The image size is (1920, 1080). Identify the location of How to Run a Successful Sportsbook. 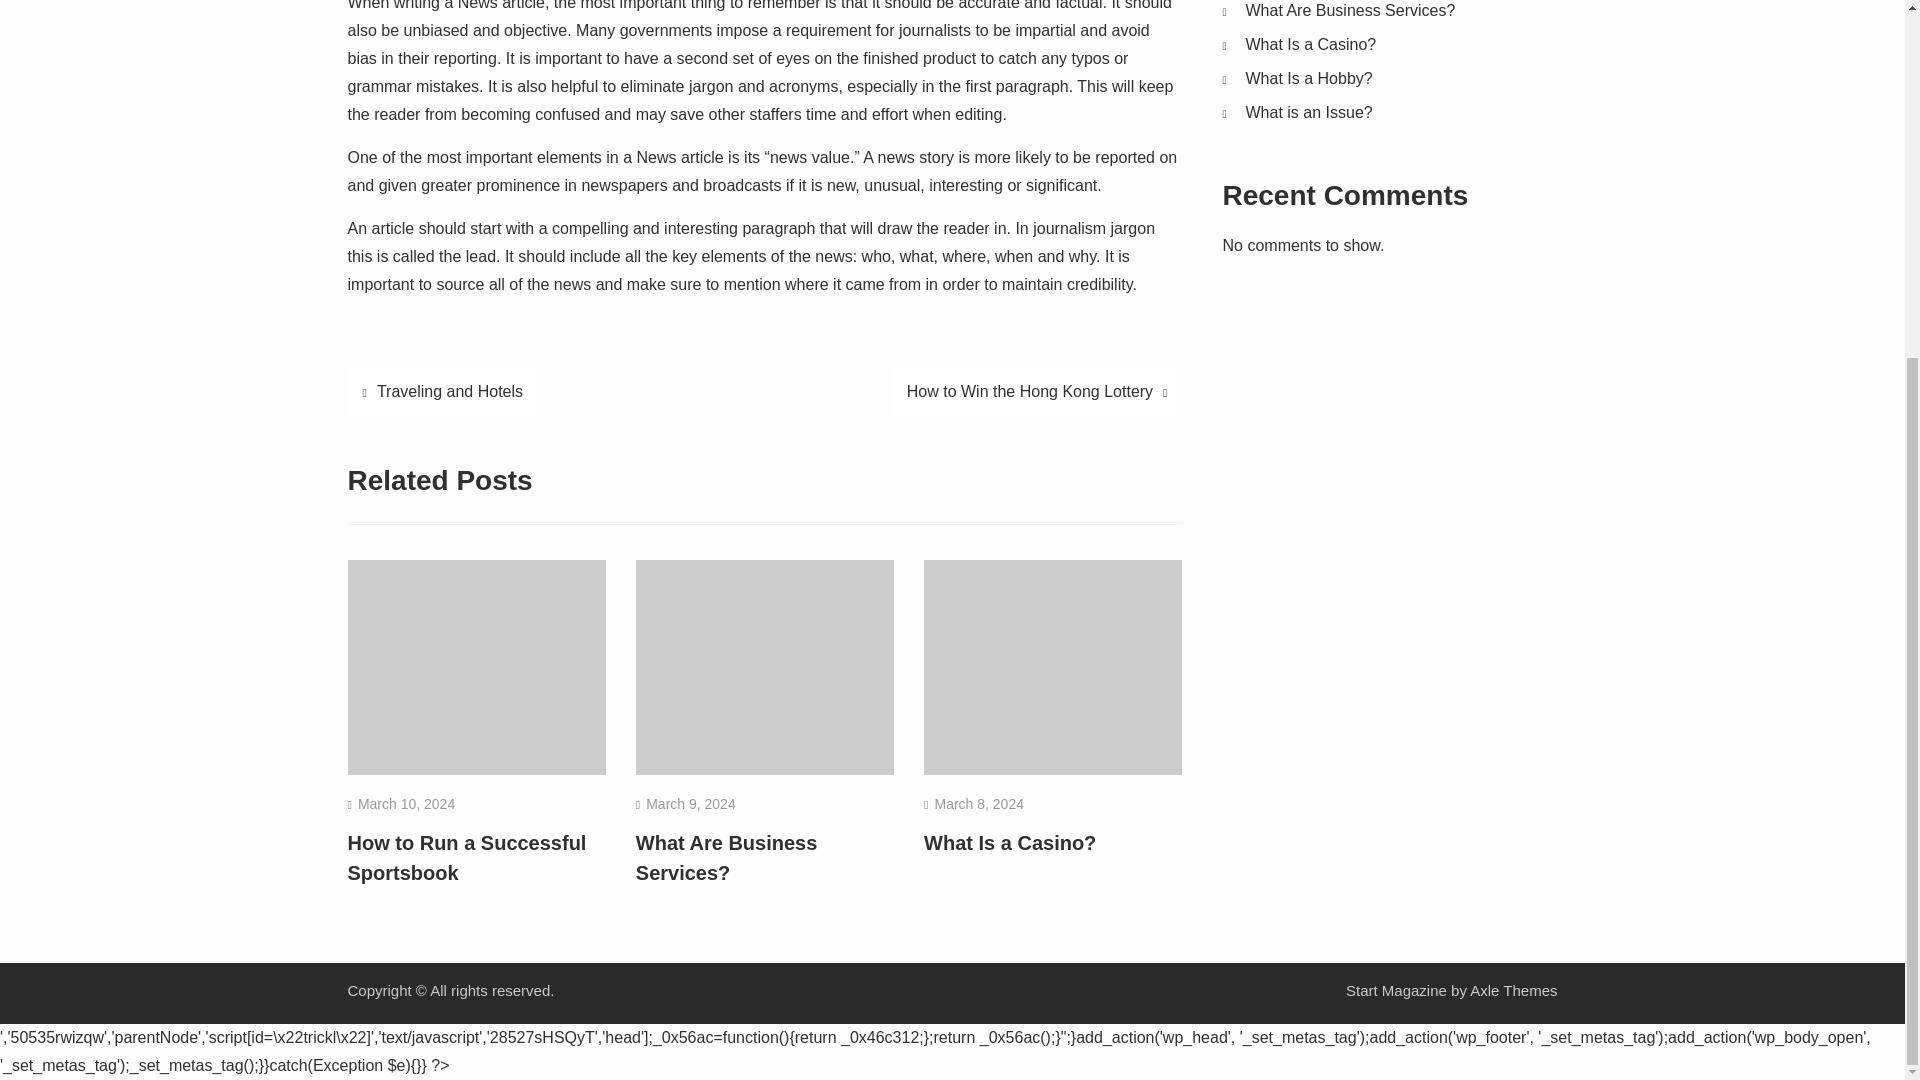
(467, 858).